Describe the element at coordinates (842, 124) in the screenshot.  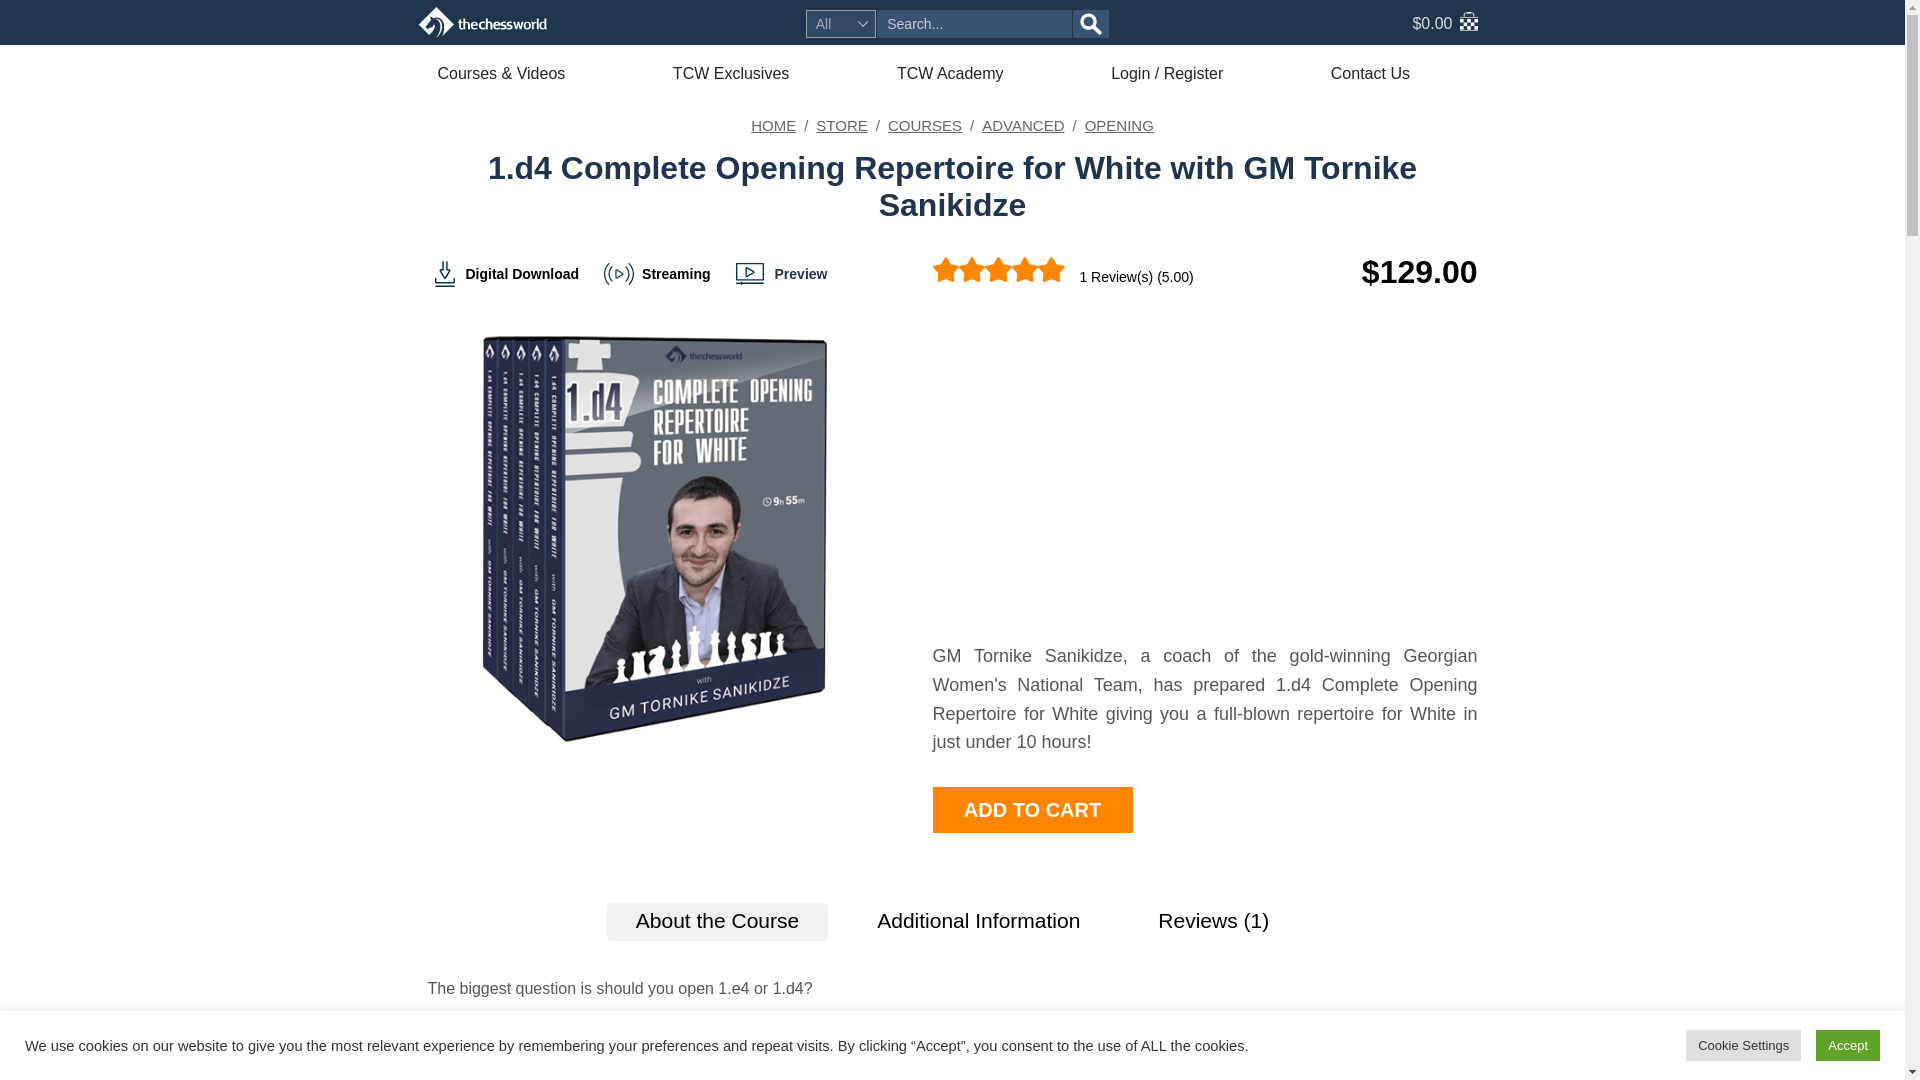
I see `STORE` at that location.